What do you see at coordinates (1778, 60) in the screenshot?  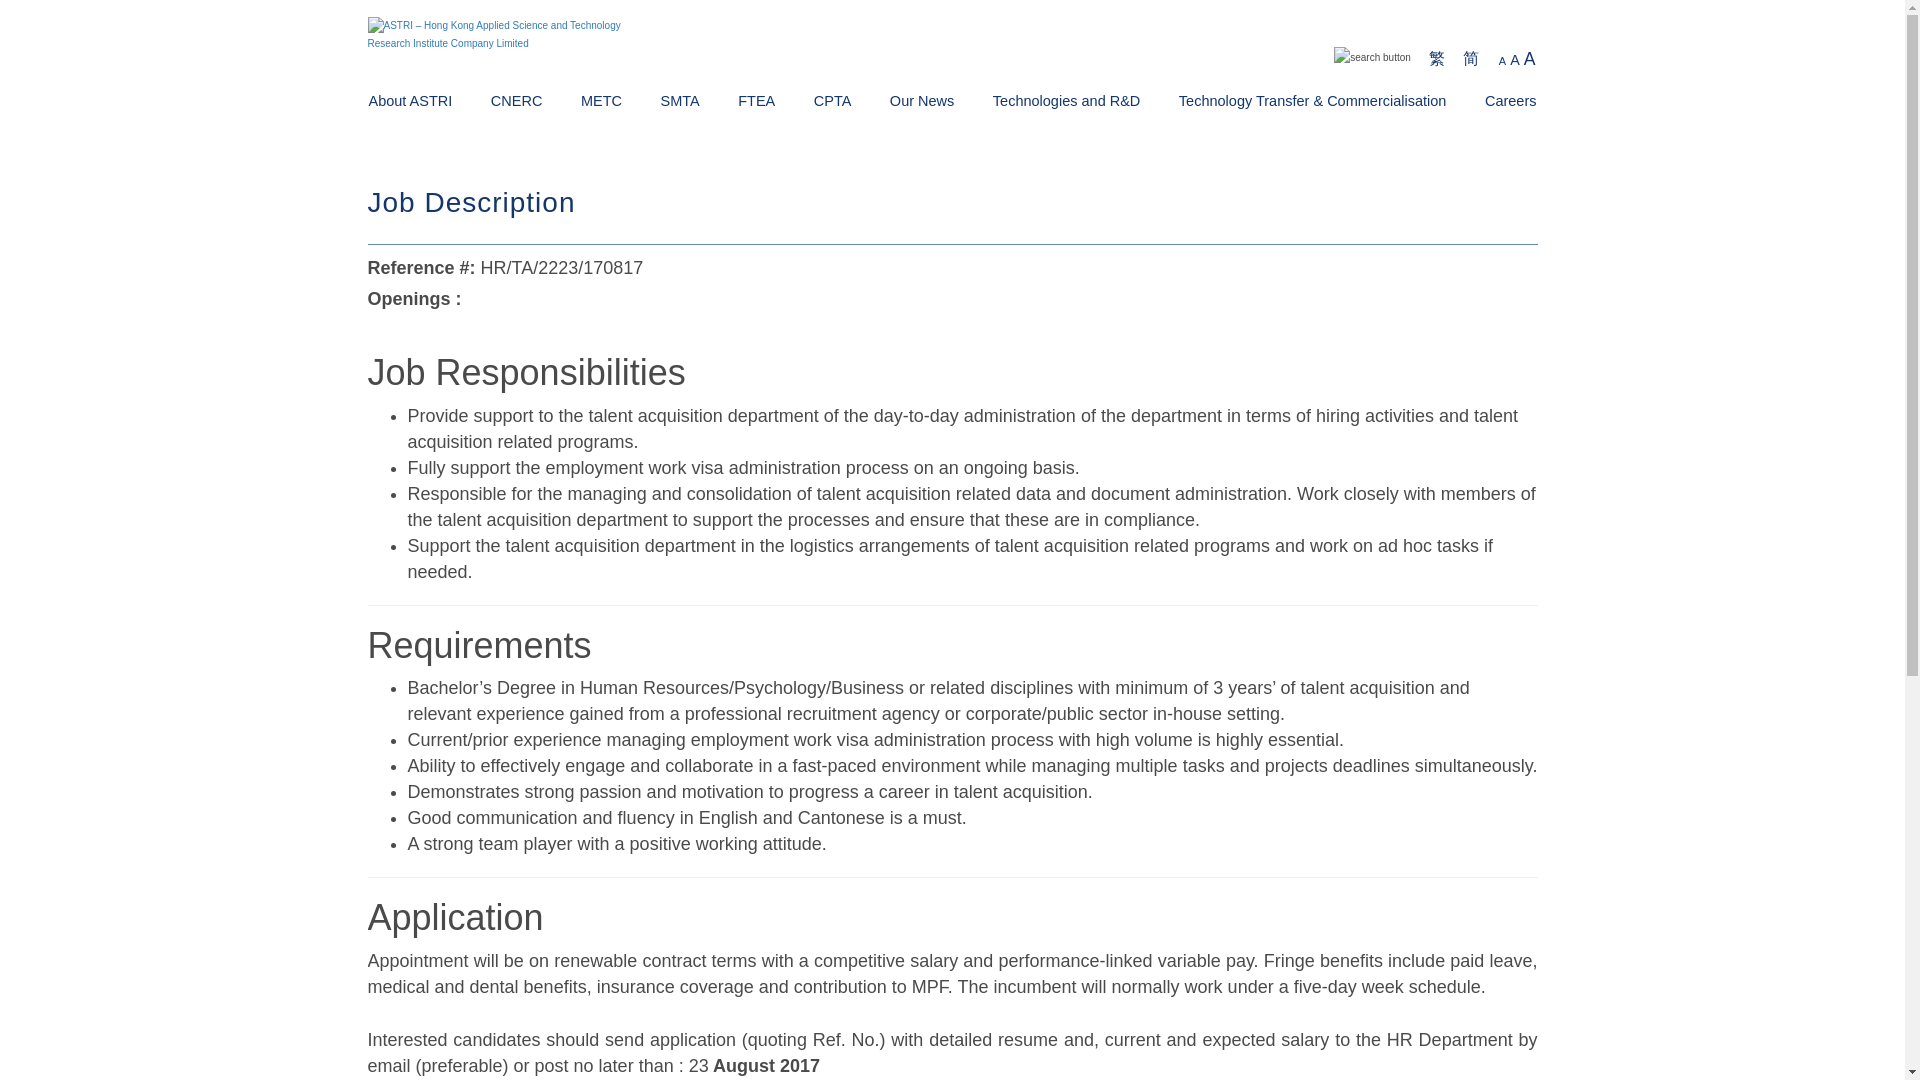 I see `Search` at bounding box center [1778, 60].